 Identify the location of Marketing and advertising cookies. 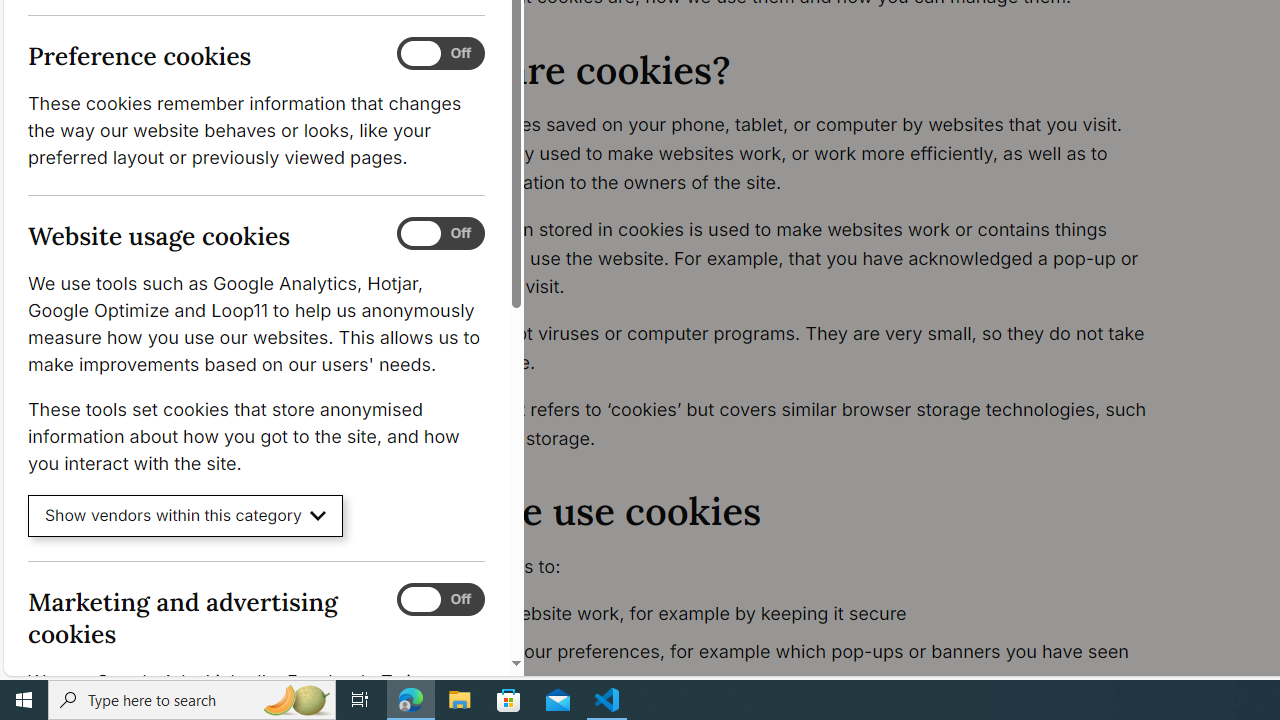
(440, 599).